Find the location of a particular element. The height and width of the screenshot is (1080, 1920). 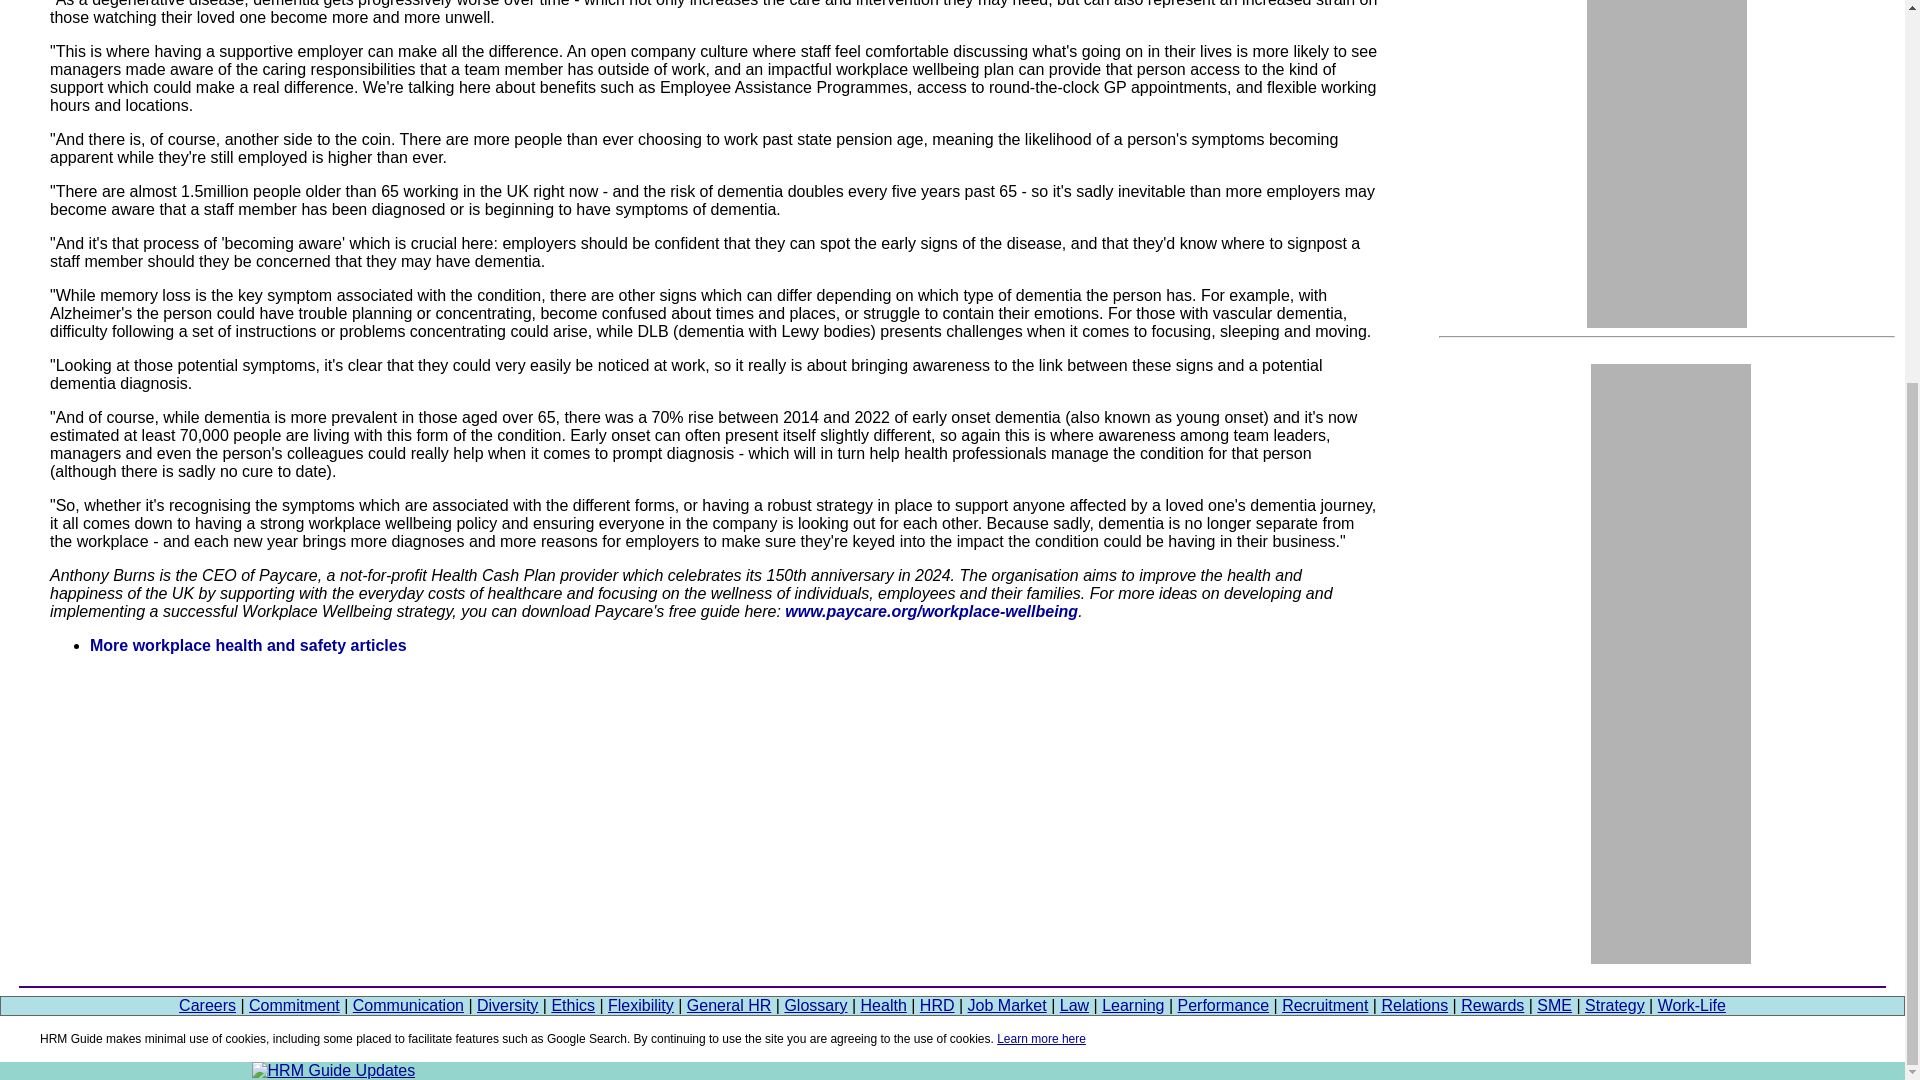

HRD is located at coordinates (936, 1005).